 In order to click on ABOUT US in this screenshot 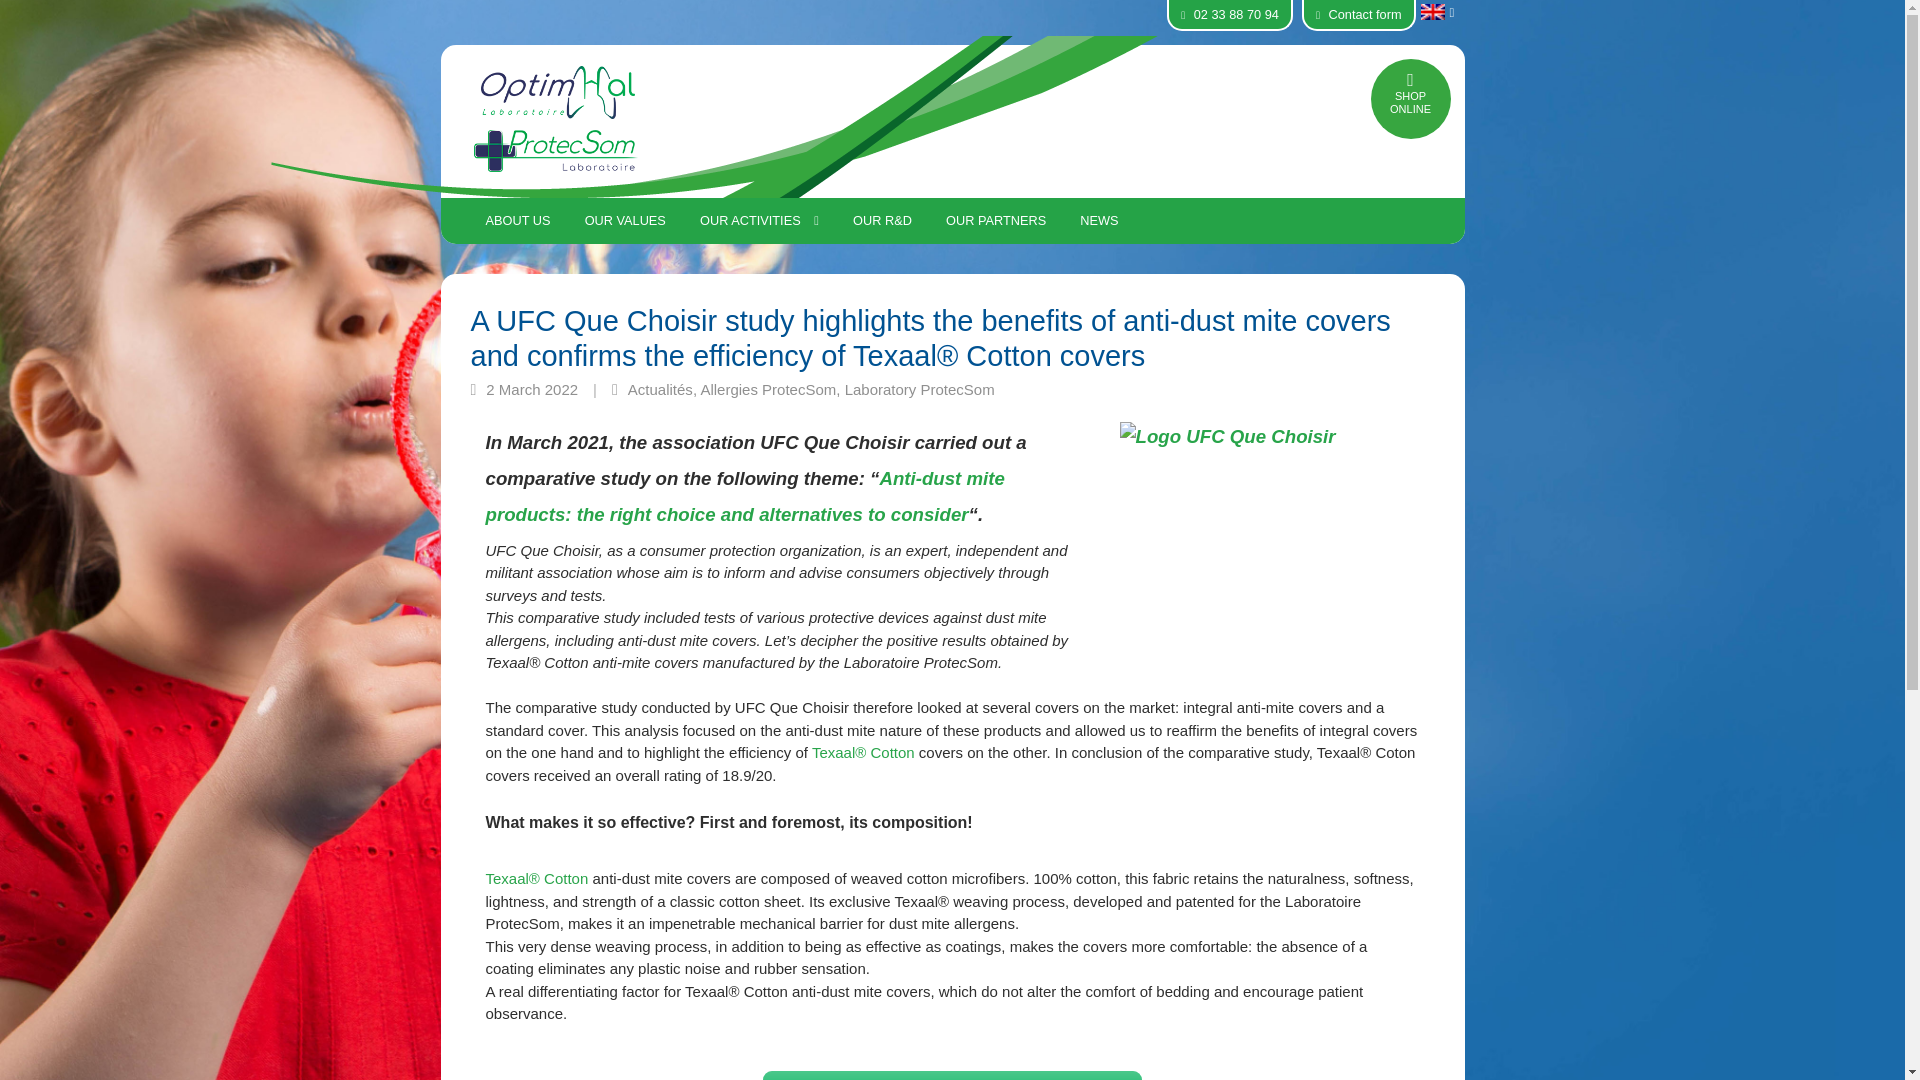, I will do `click(517, 220)`.